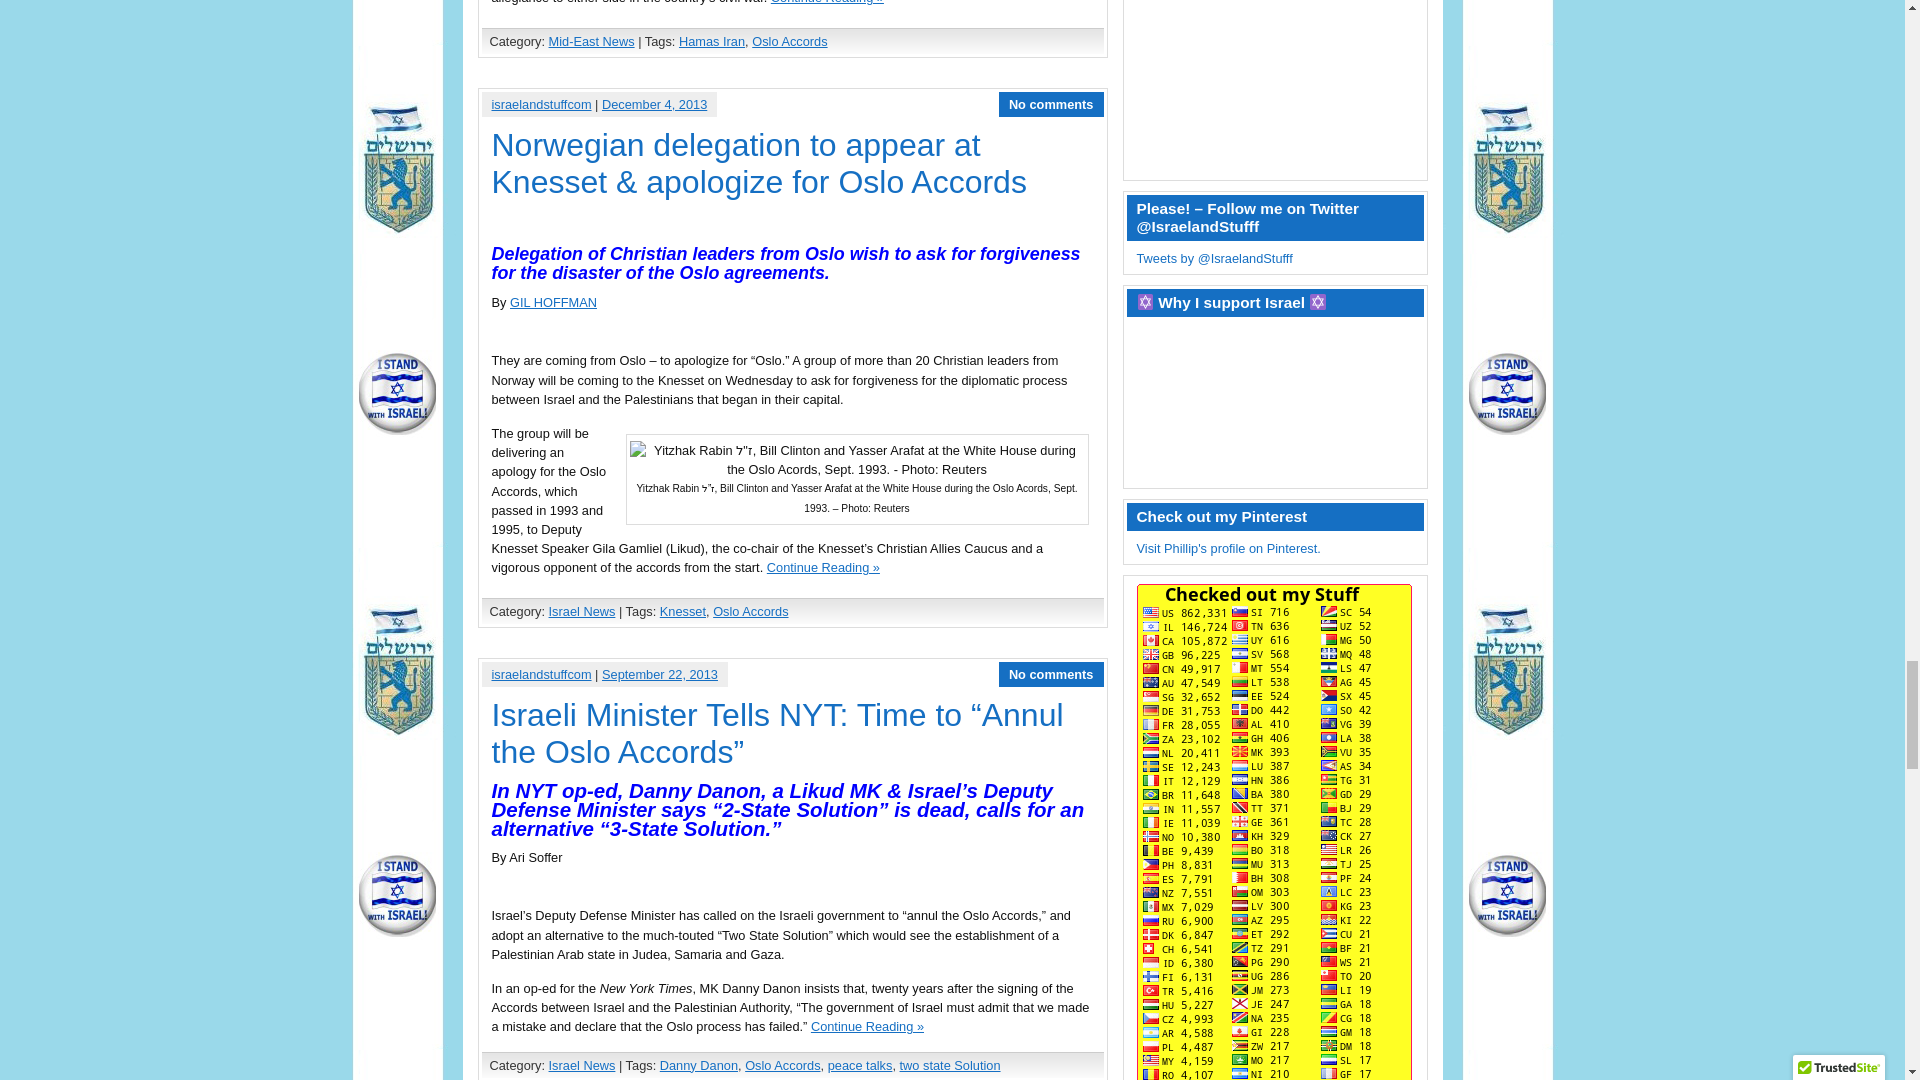 Image resolution: width=1920 pixels, height=1080 pixels. Describe the element at coordinates (541, 104) in the screenshot. I see `Posts by israelandstuffcom` at that location.